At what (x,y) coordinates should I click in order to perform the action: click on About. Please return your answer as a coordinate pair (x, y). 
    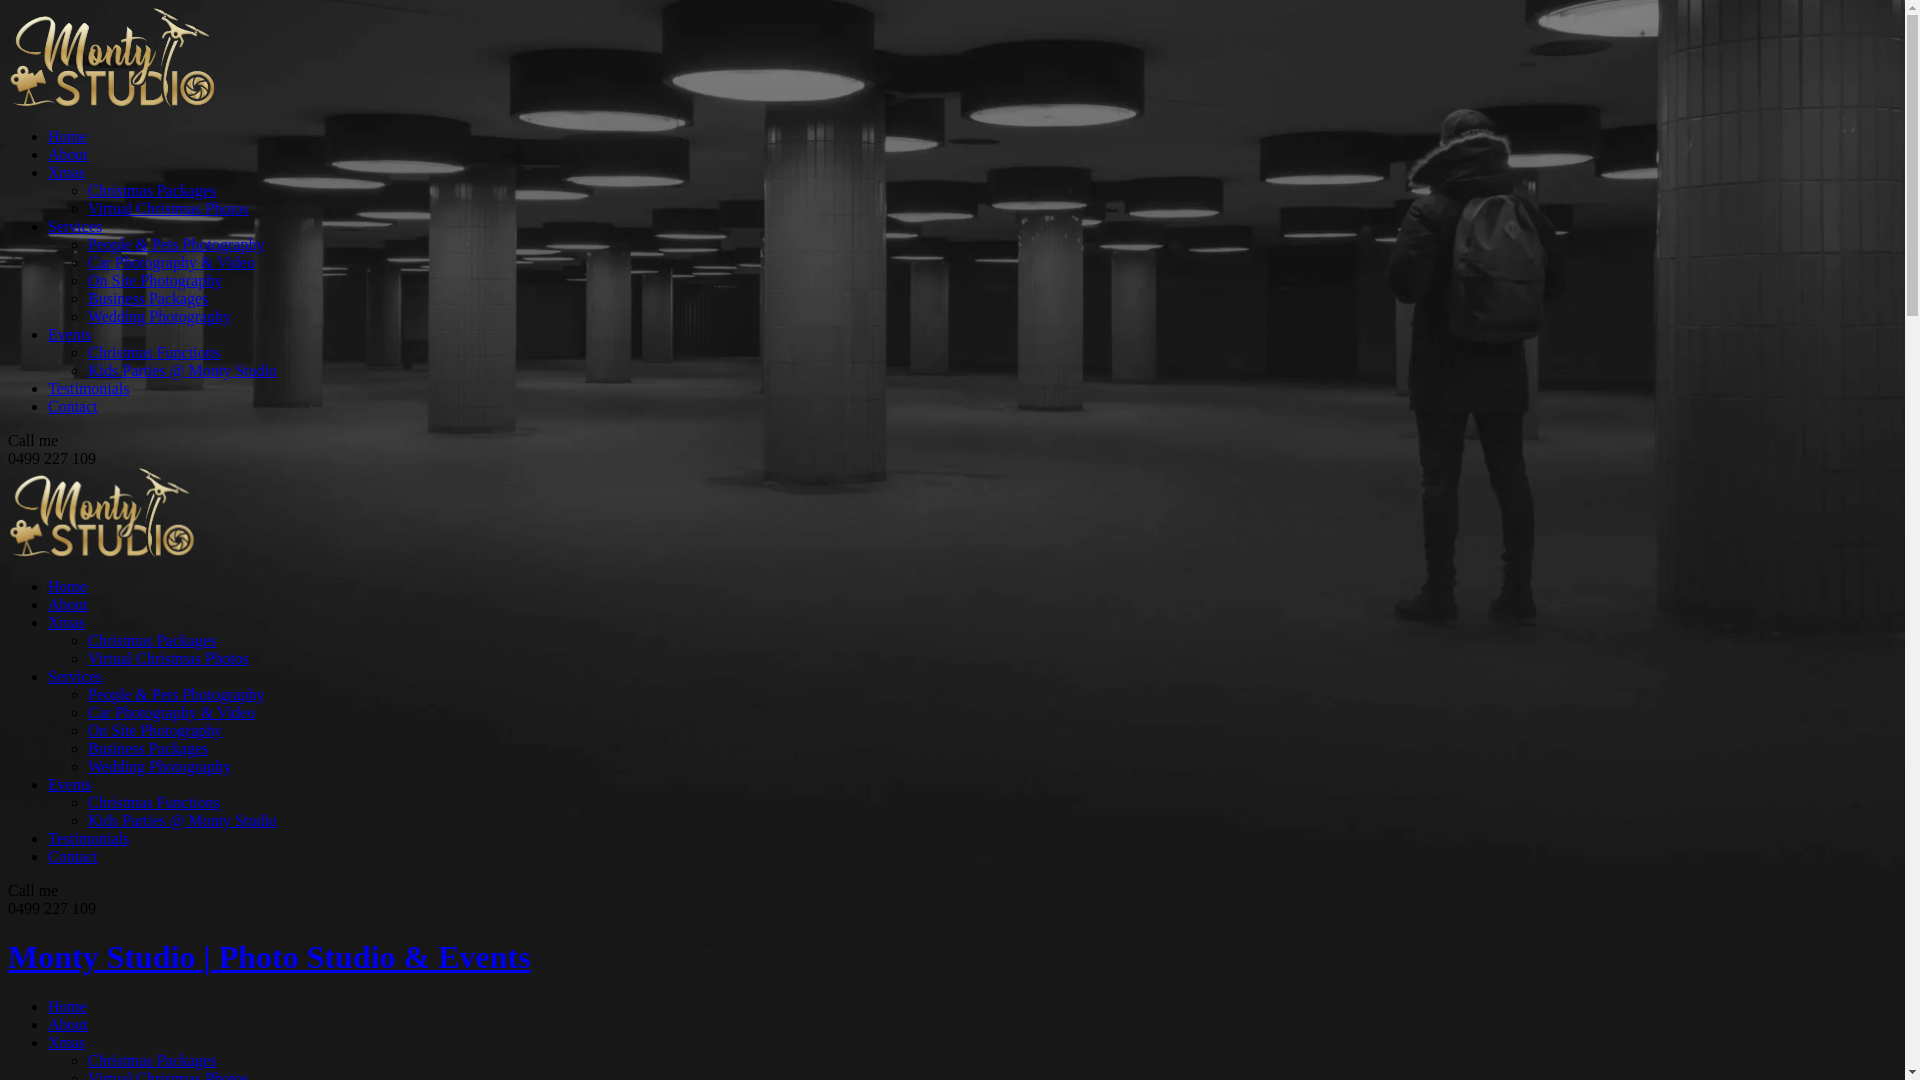
    Looking at the image, I should click on (68, 604).